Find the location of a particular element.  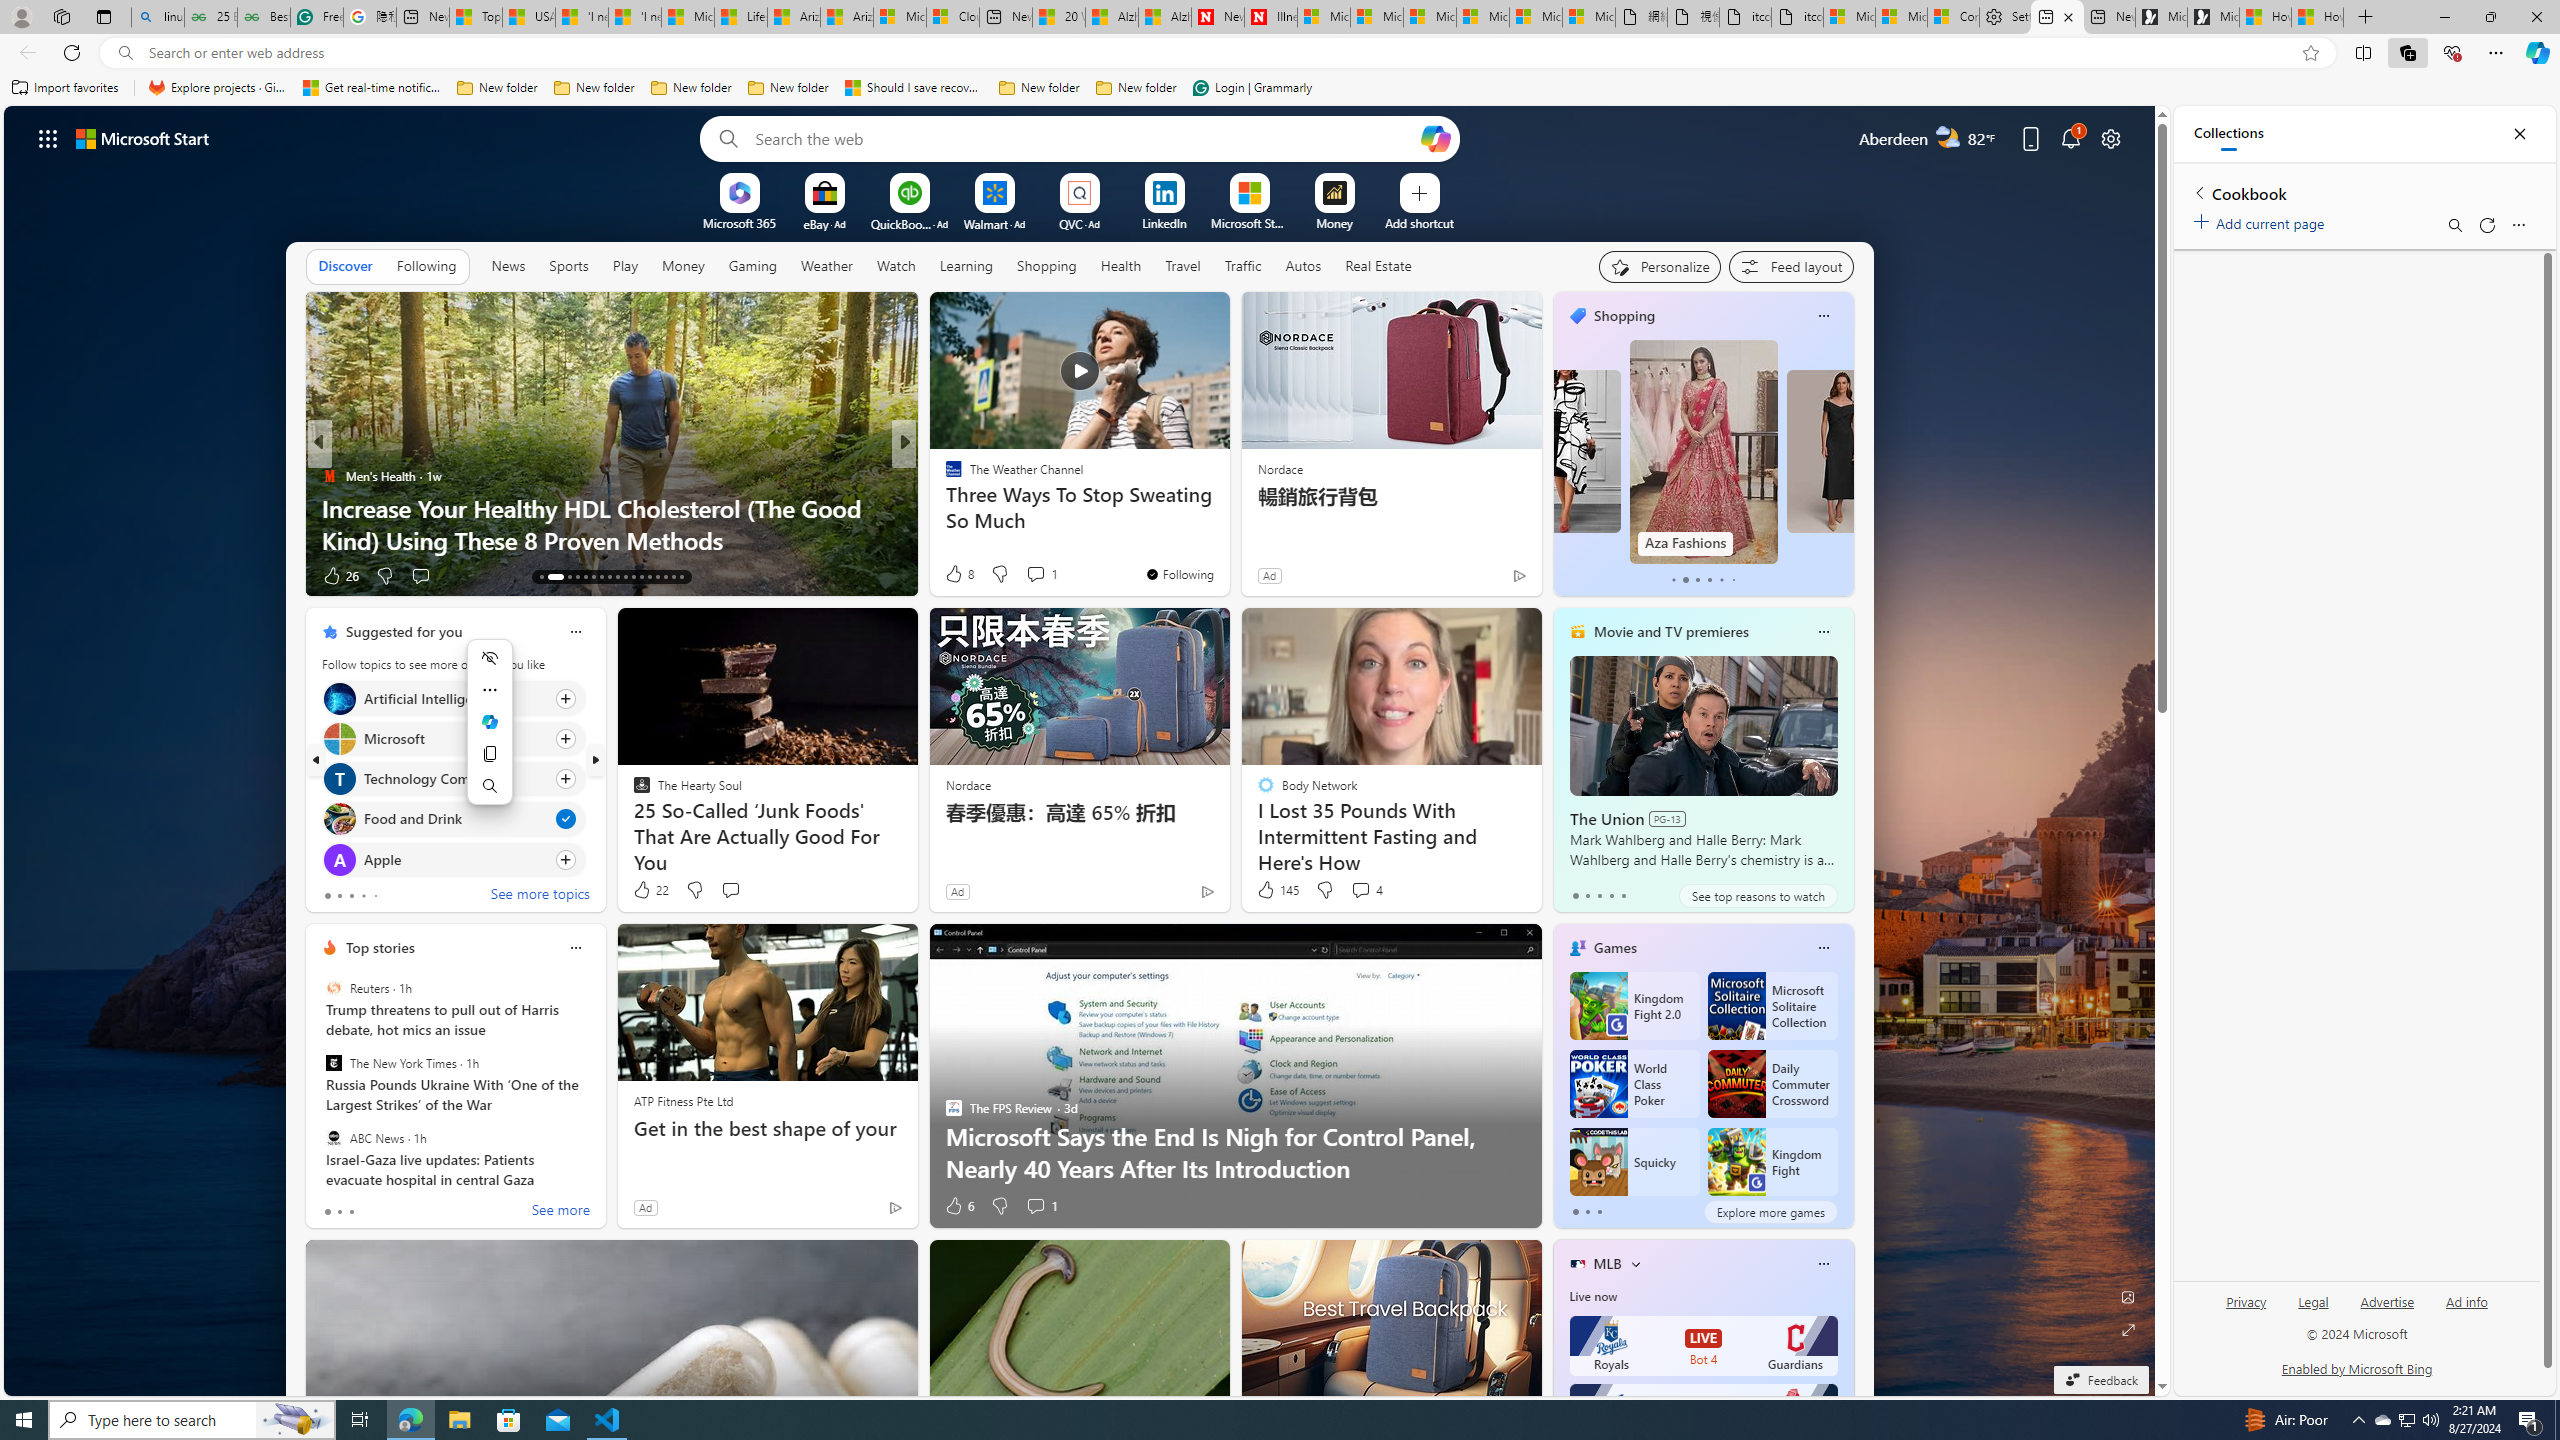

View comments 36 Comment is located at coordinates (1050, 576).